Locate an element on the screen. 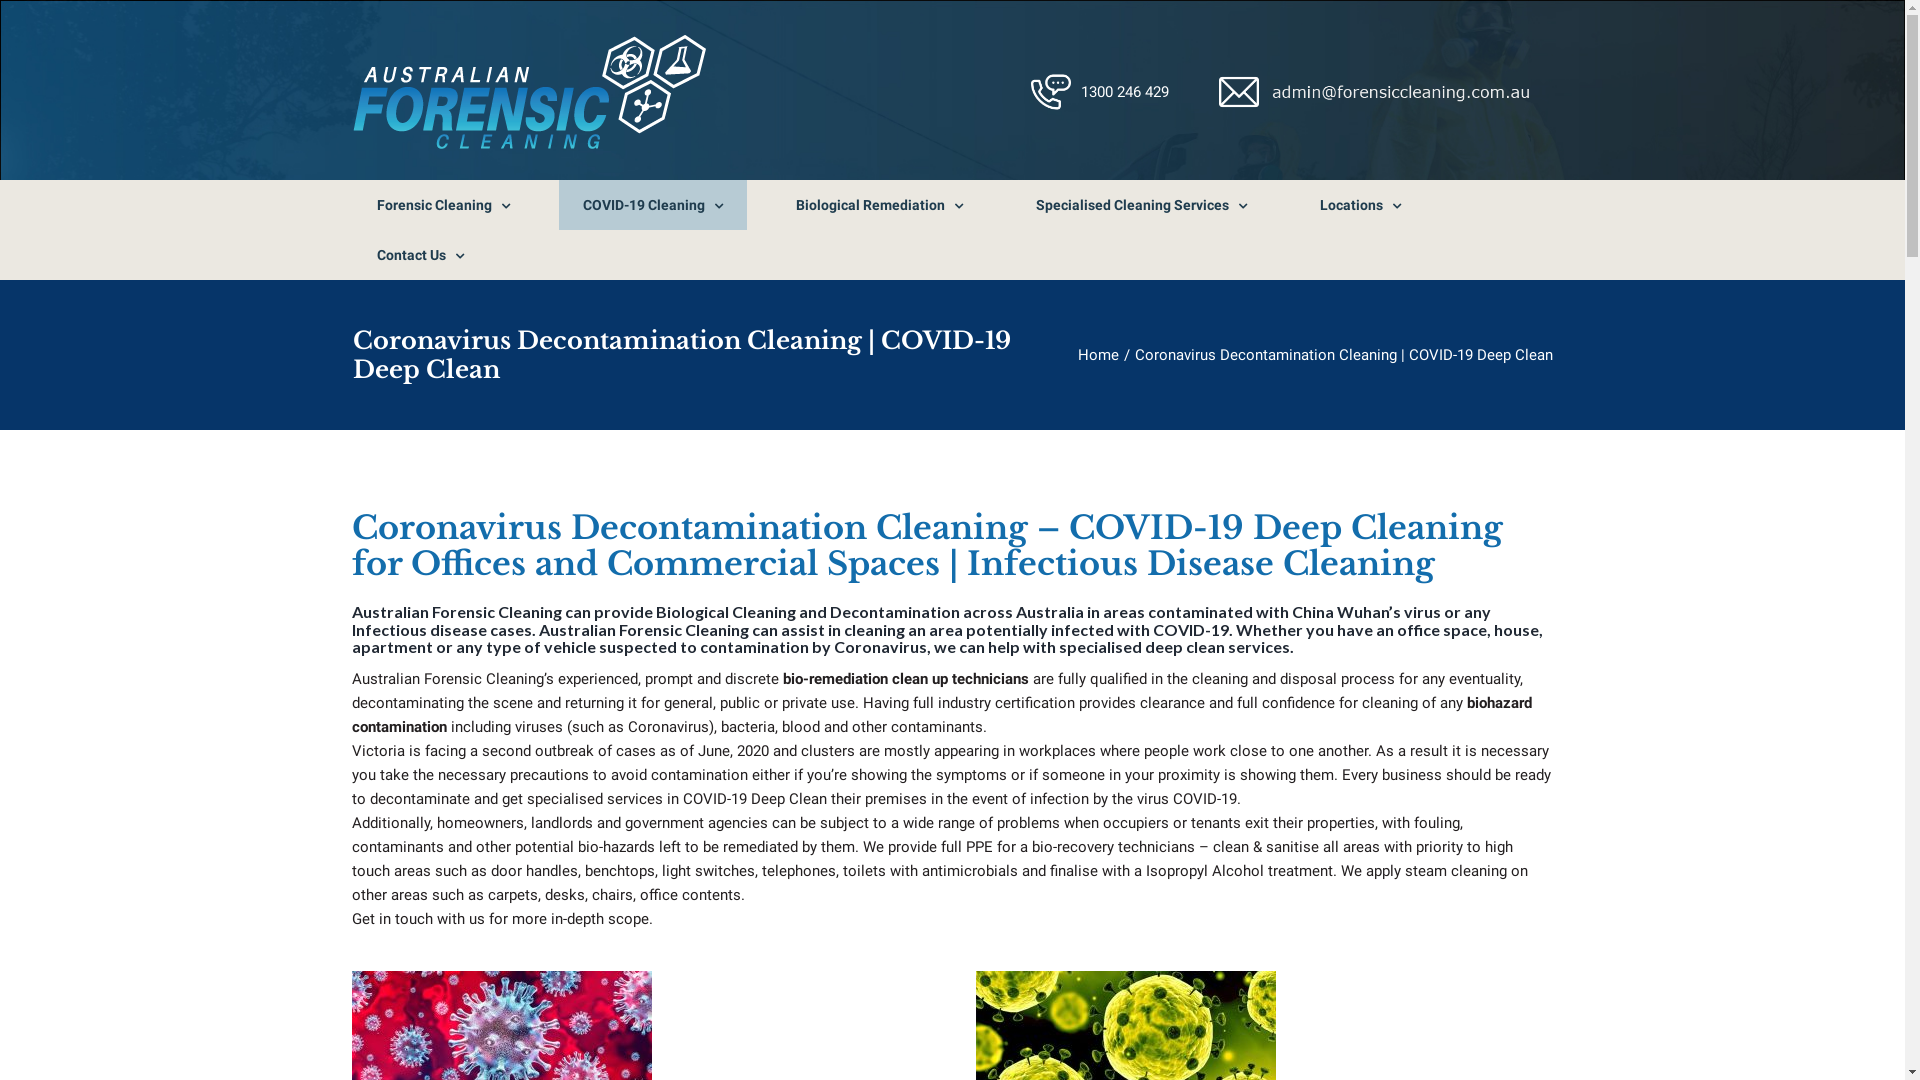 Image resolution: width=1920 pixels, height=1080 pixels. Specialised Cleaning Services is located at coordinates (1142, 205).